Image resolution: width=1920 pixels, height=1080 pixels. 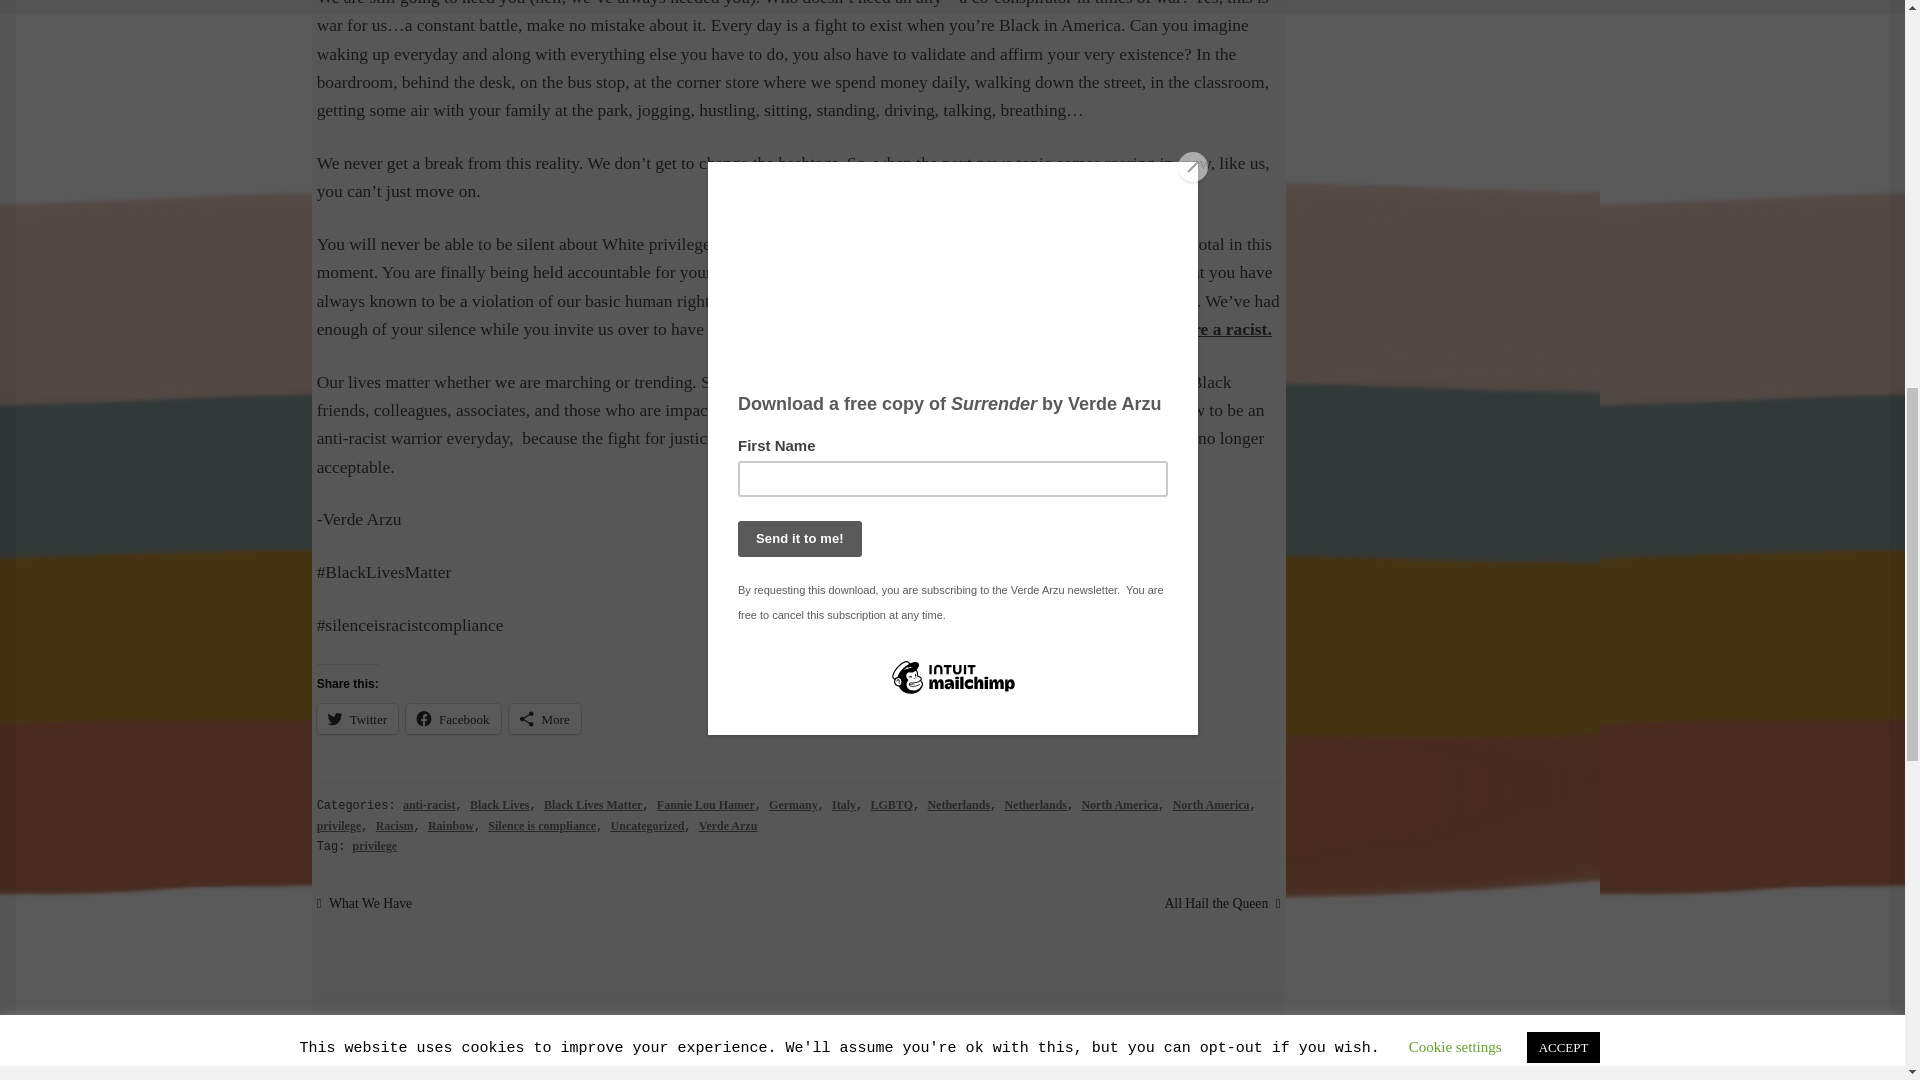 I want to click on Click to share on Facebook, so click(x=453, y=719).